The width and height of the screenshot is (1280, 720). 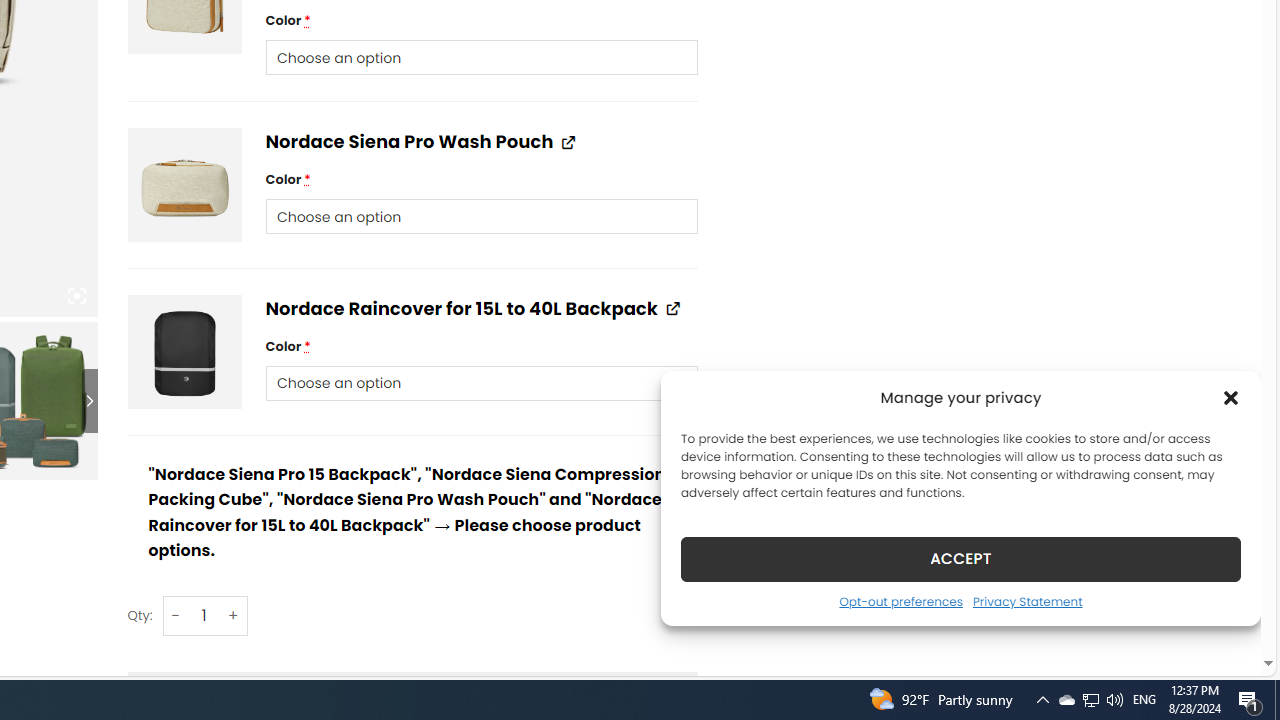 What do you see at coordinates (480, 383) in the screenshot?
I see `Color *` at bounding box center [480, 383].